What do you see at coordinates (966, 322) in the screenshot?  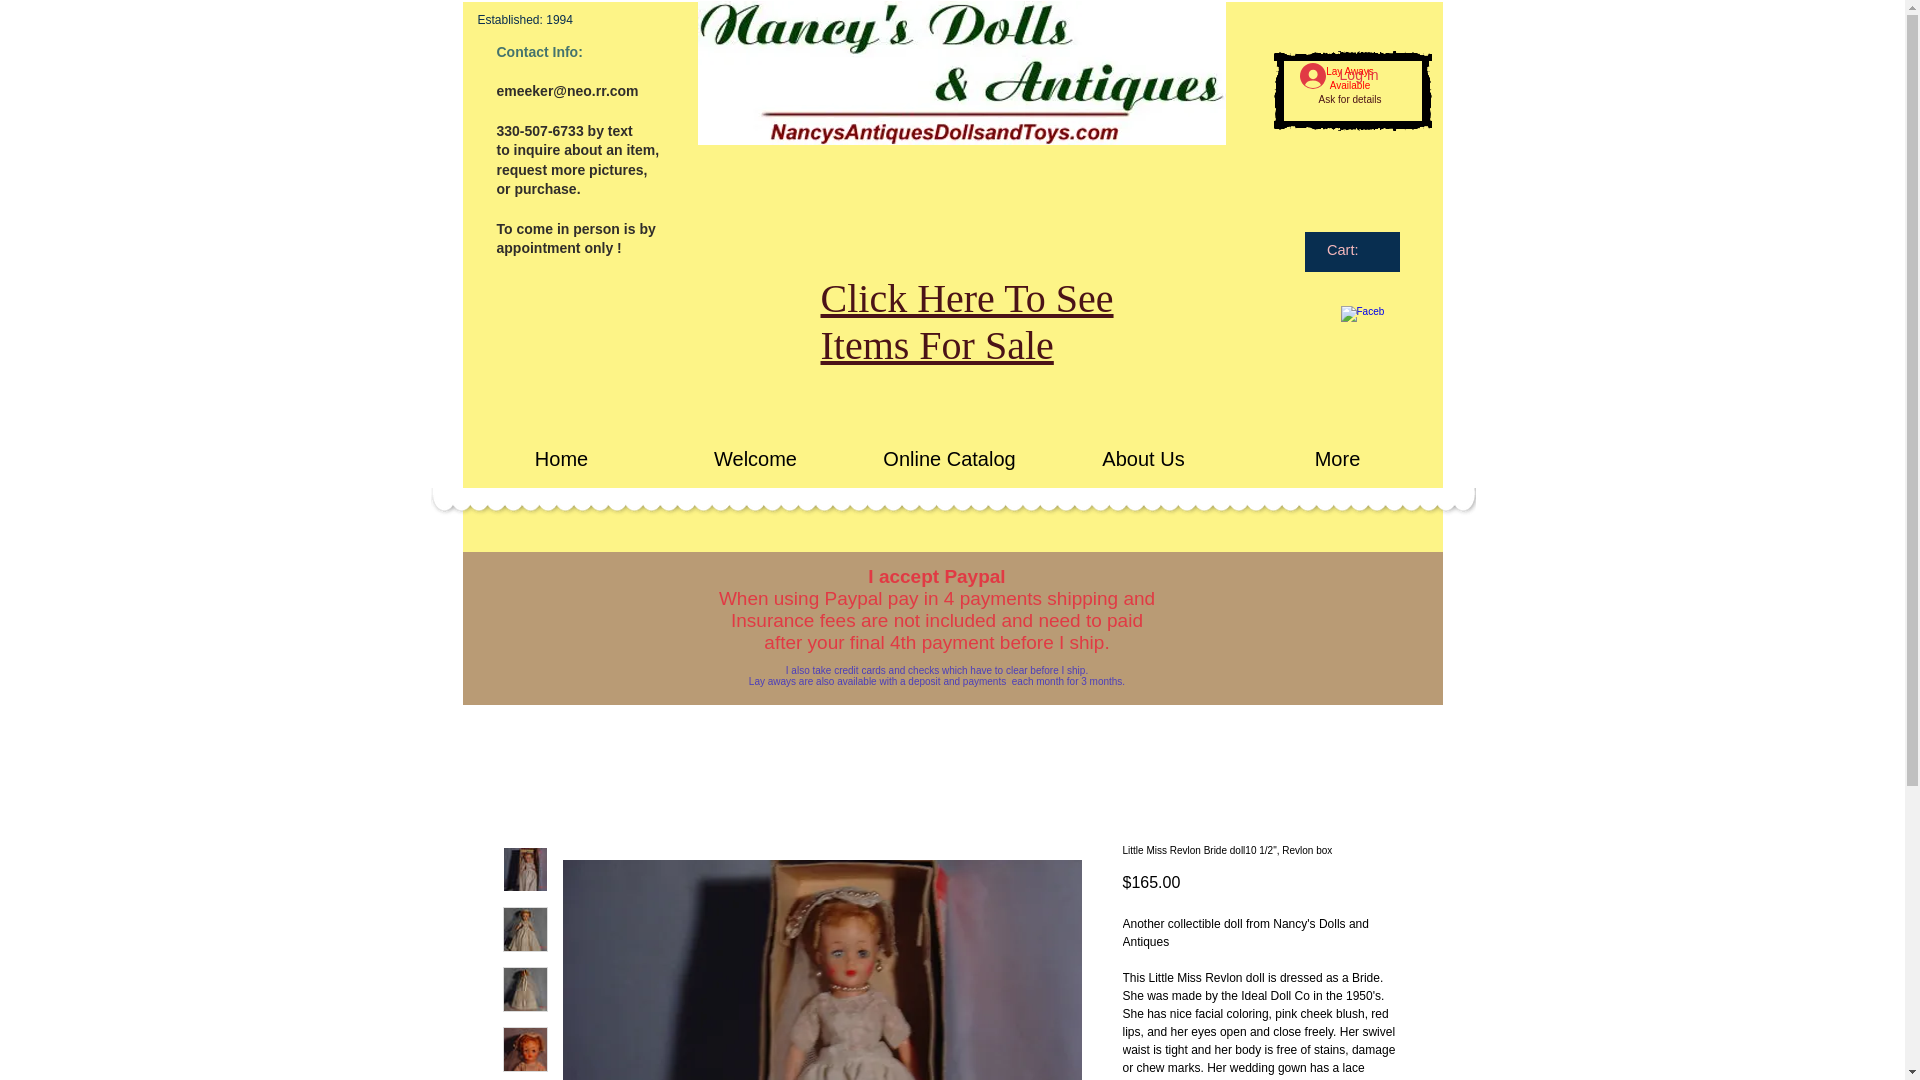 I see `Click Here To See Items For Sale` at bounding box center [966, 322].